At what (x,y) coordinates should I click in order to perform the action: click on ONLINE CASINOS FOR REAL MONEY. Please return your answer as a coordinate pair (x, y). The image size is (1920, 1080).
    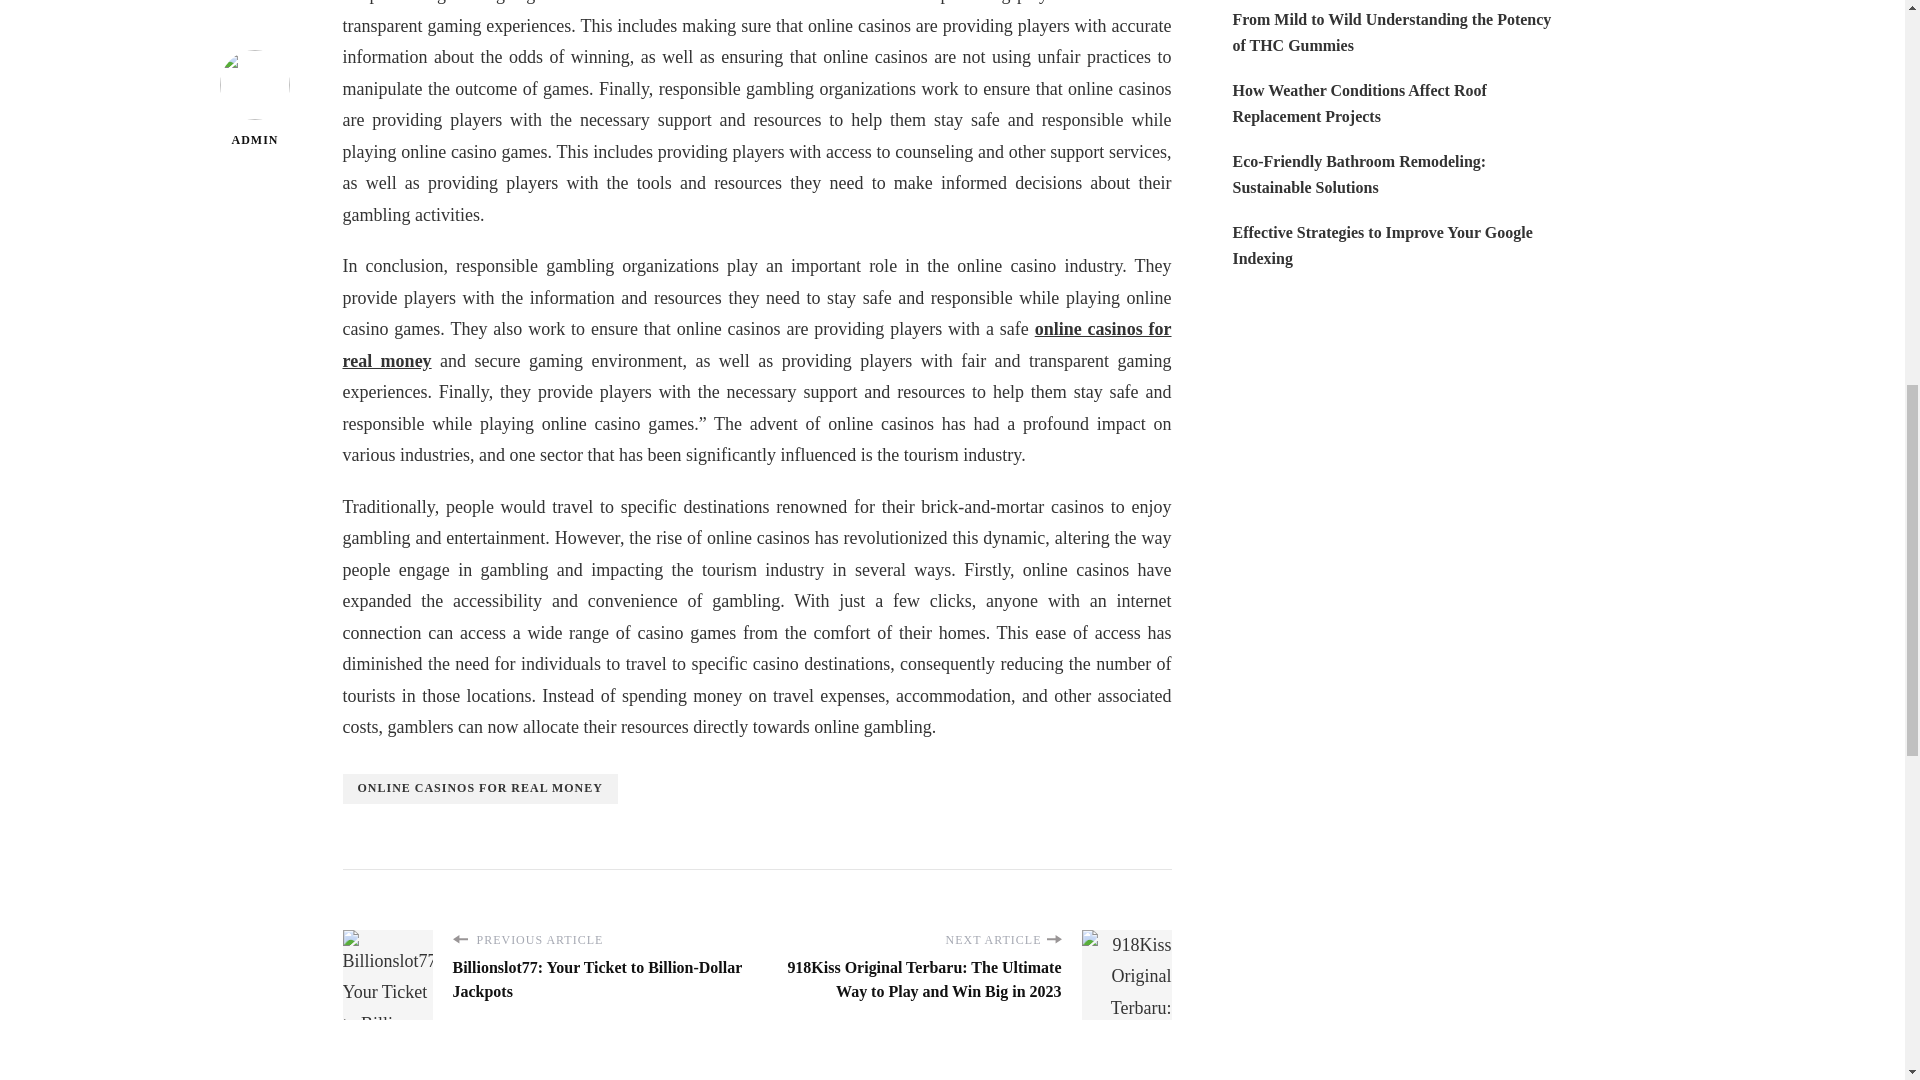
    Looking at the image, I should click on (478, 788).